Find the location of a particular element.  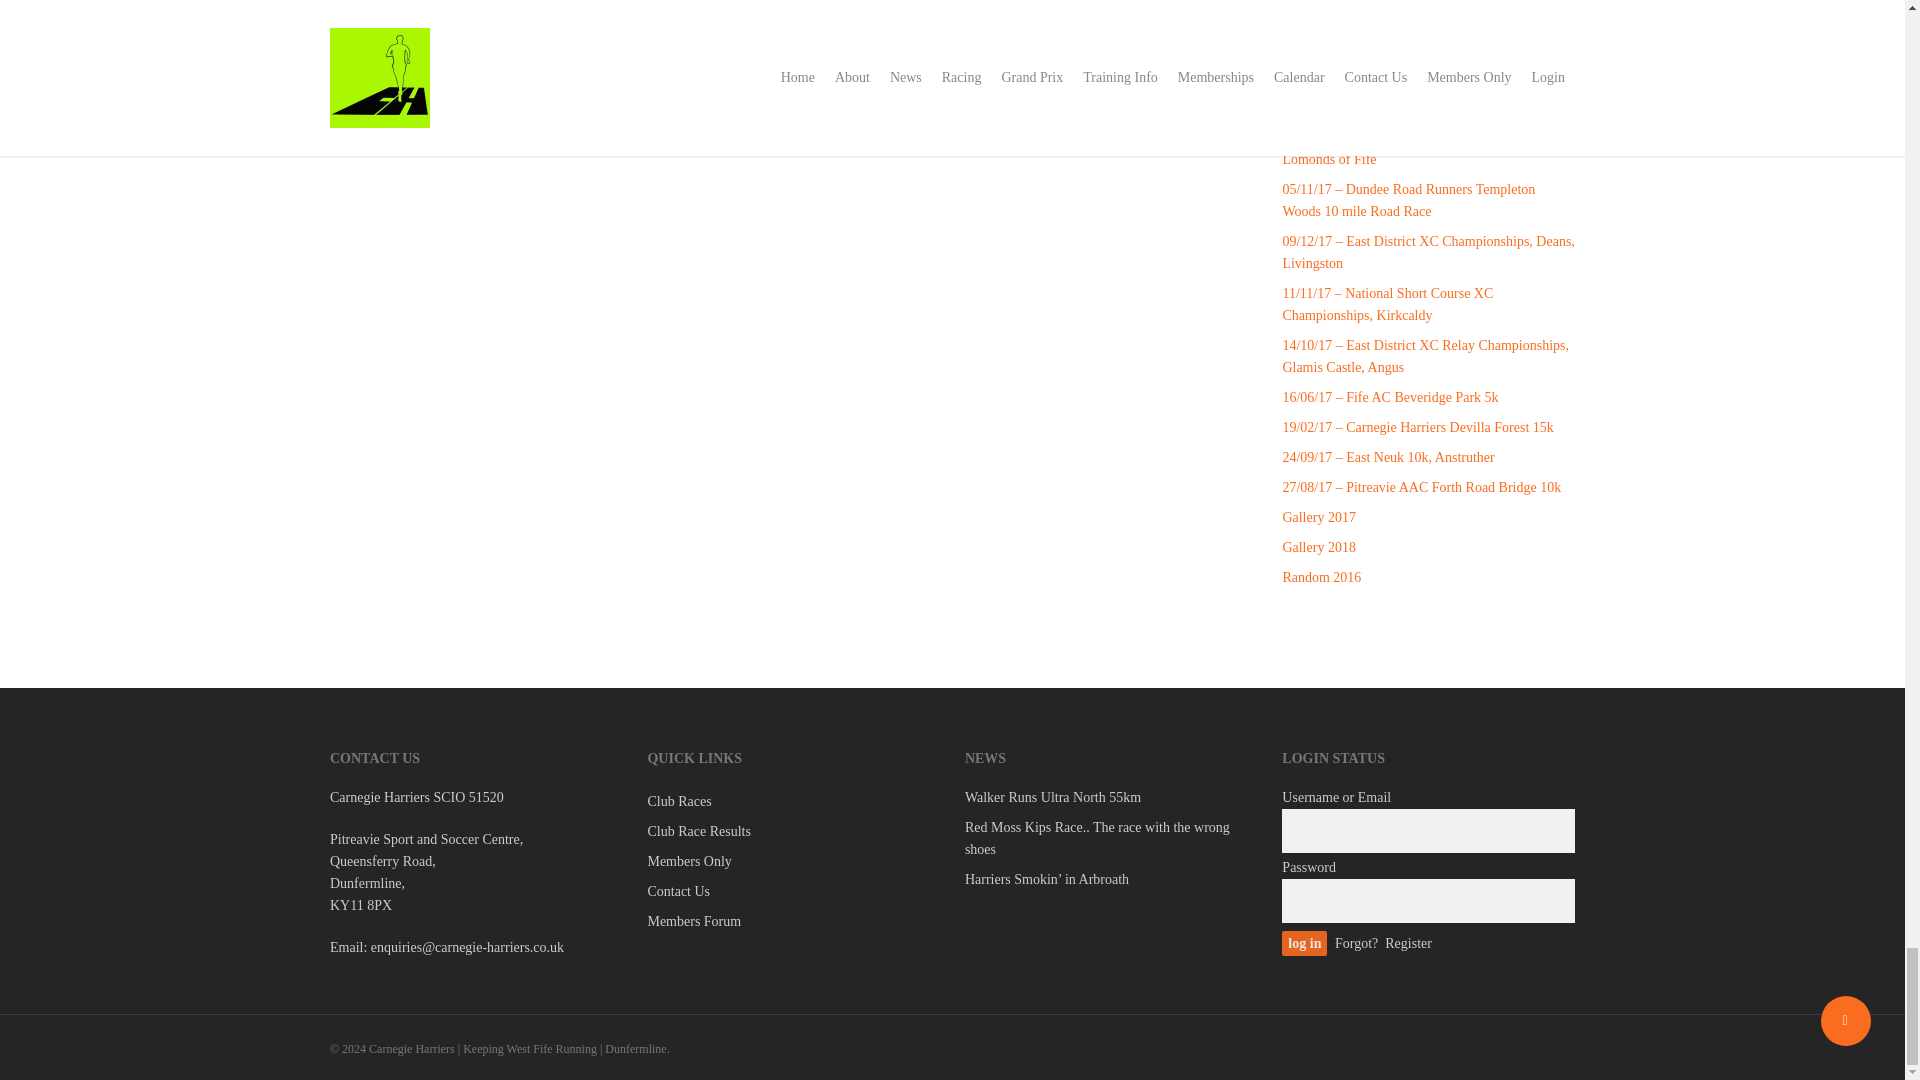

log in is located at coordinates (1304, 942).